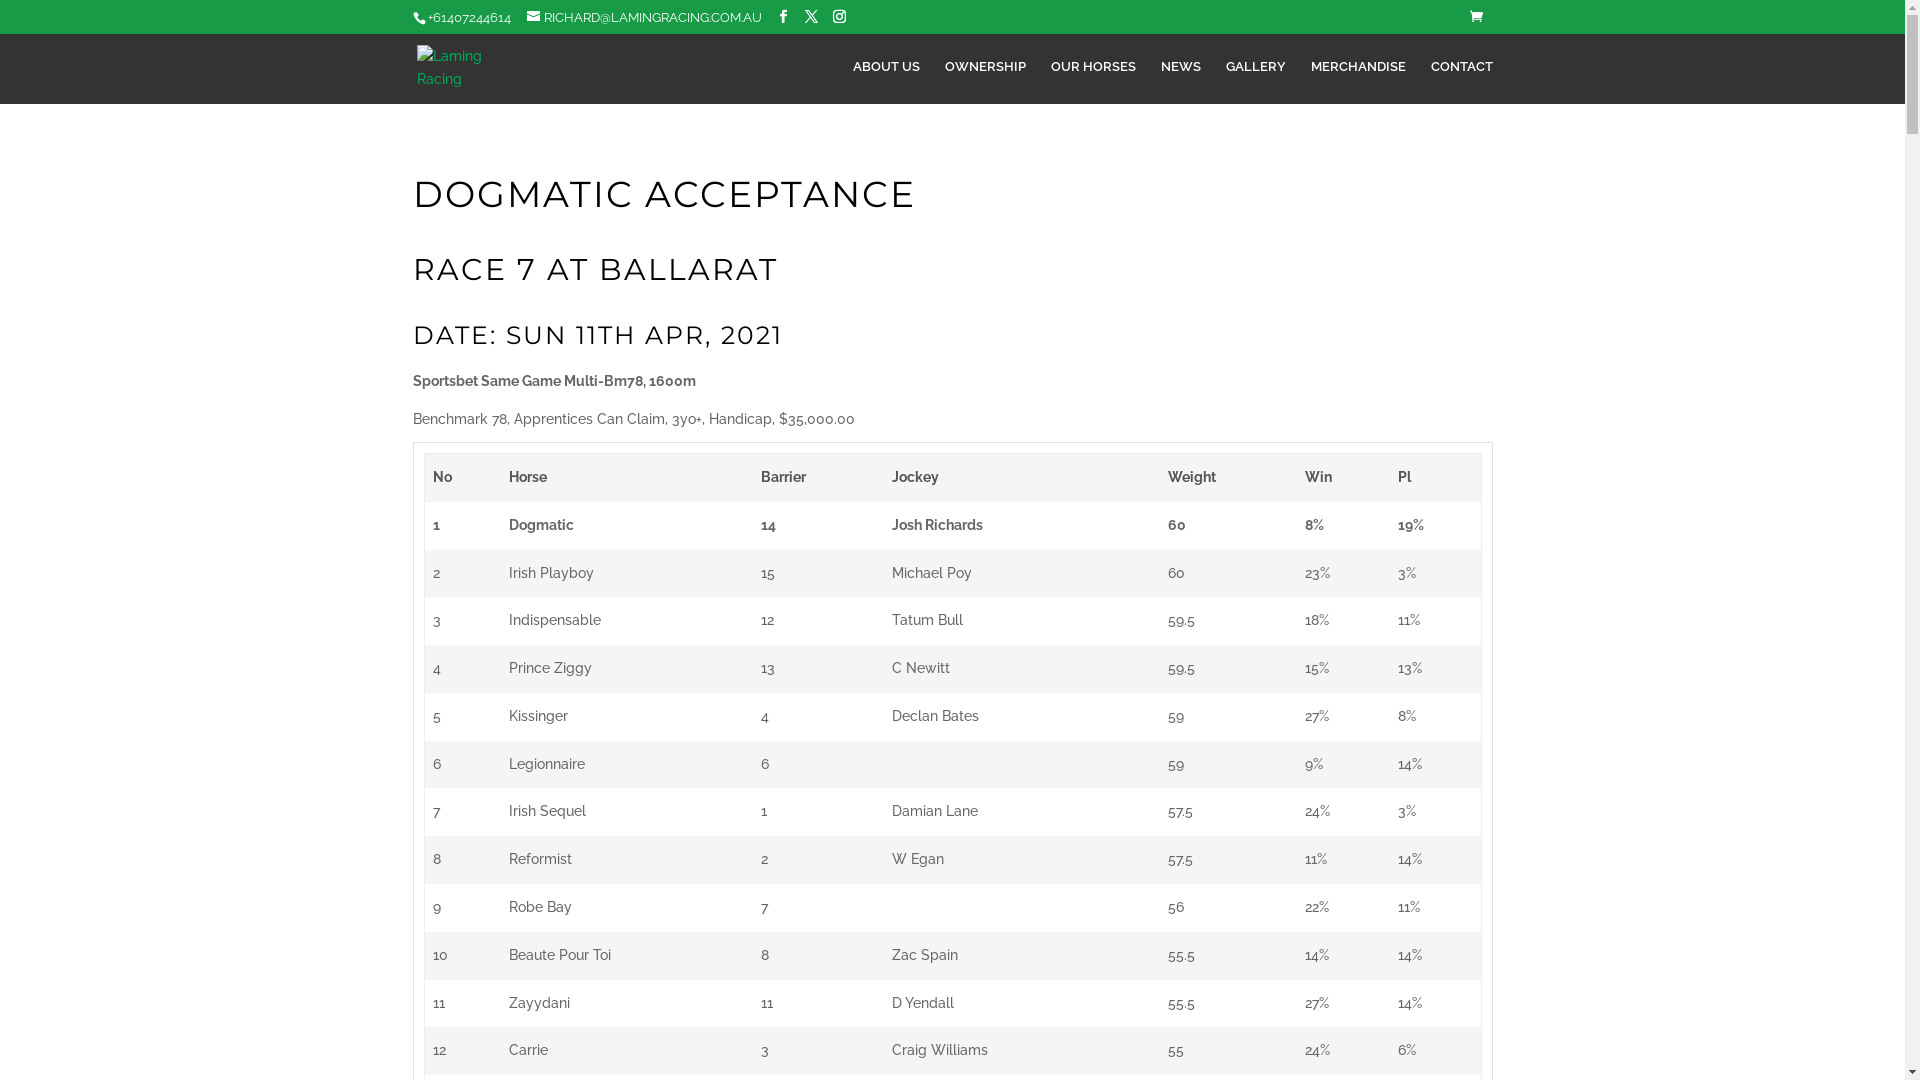 The image size is (1920, 1080). Describe the element at coordinates (886, 82) in the screenshot. I see `ABOUT US` at that location.